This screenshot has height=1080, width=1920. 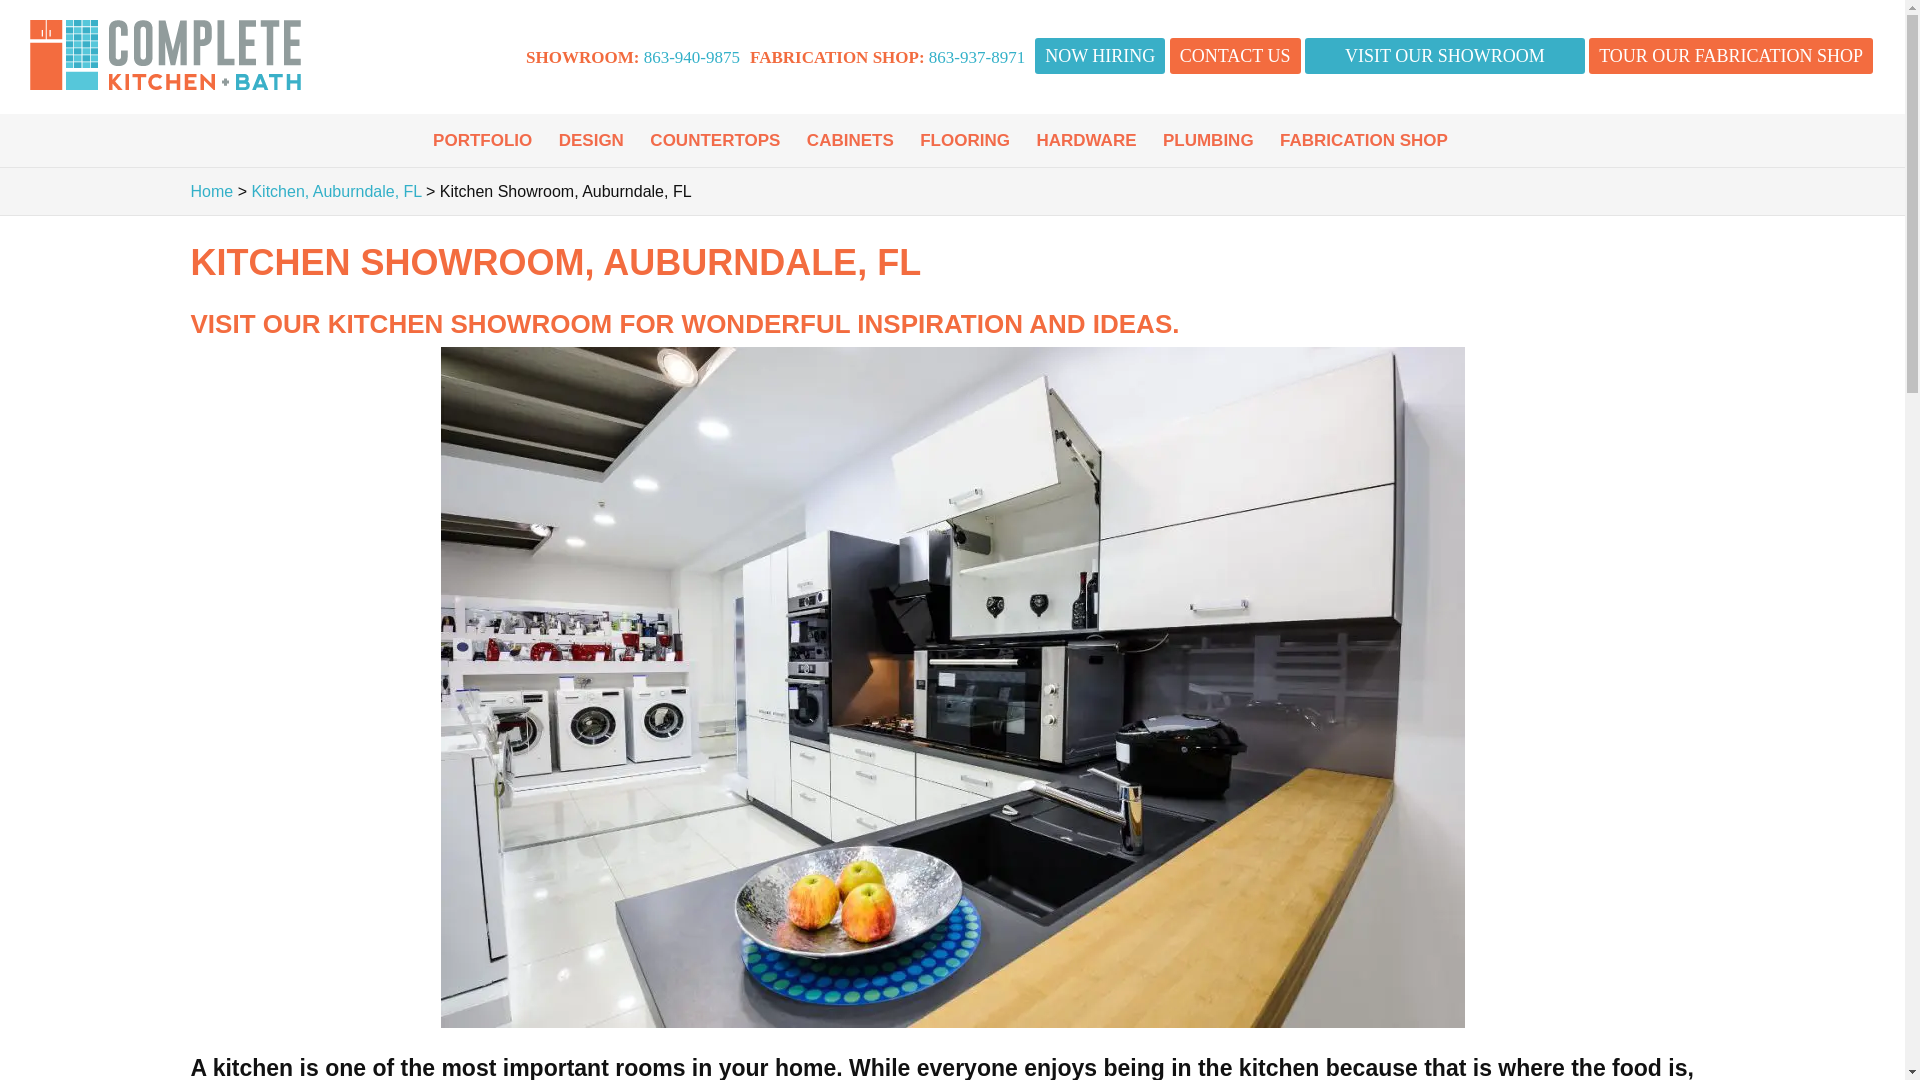 I want to click on TOUR OUR FABRICATION SHOP, so click(x=1731, y=56).